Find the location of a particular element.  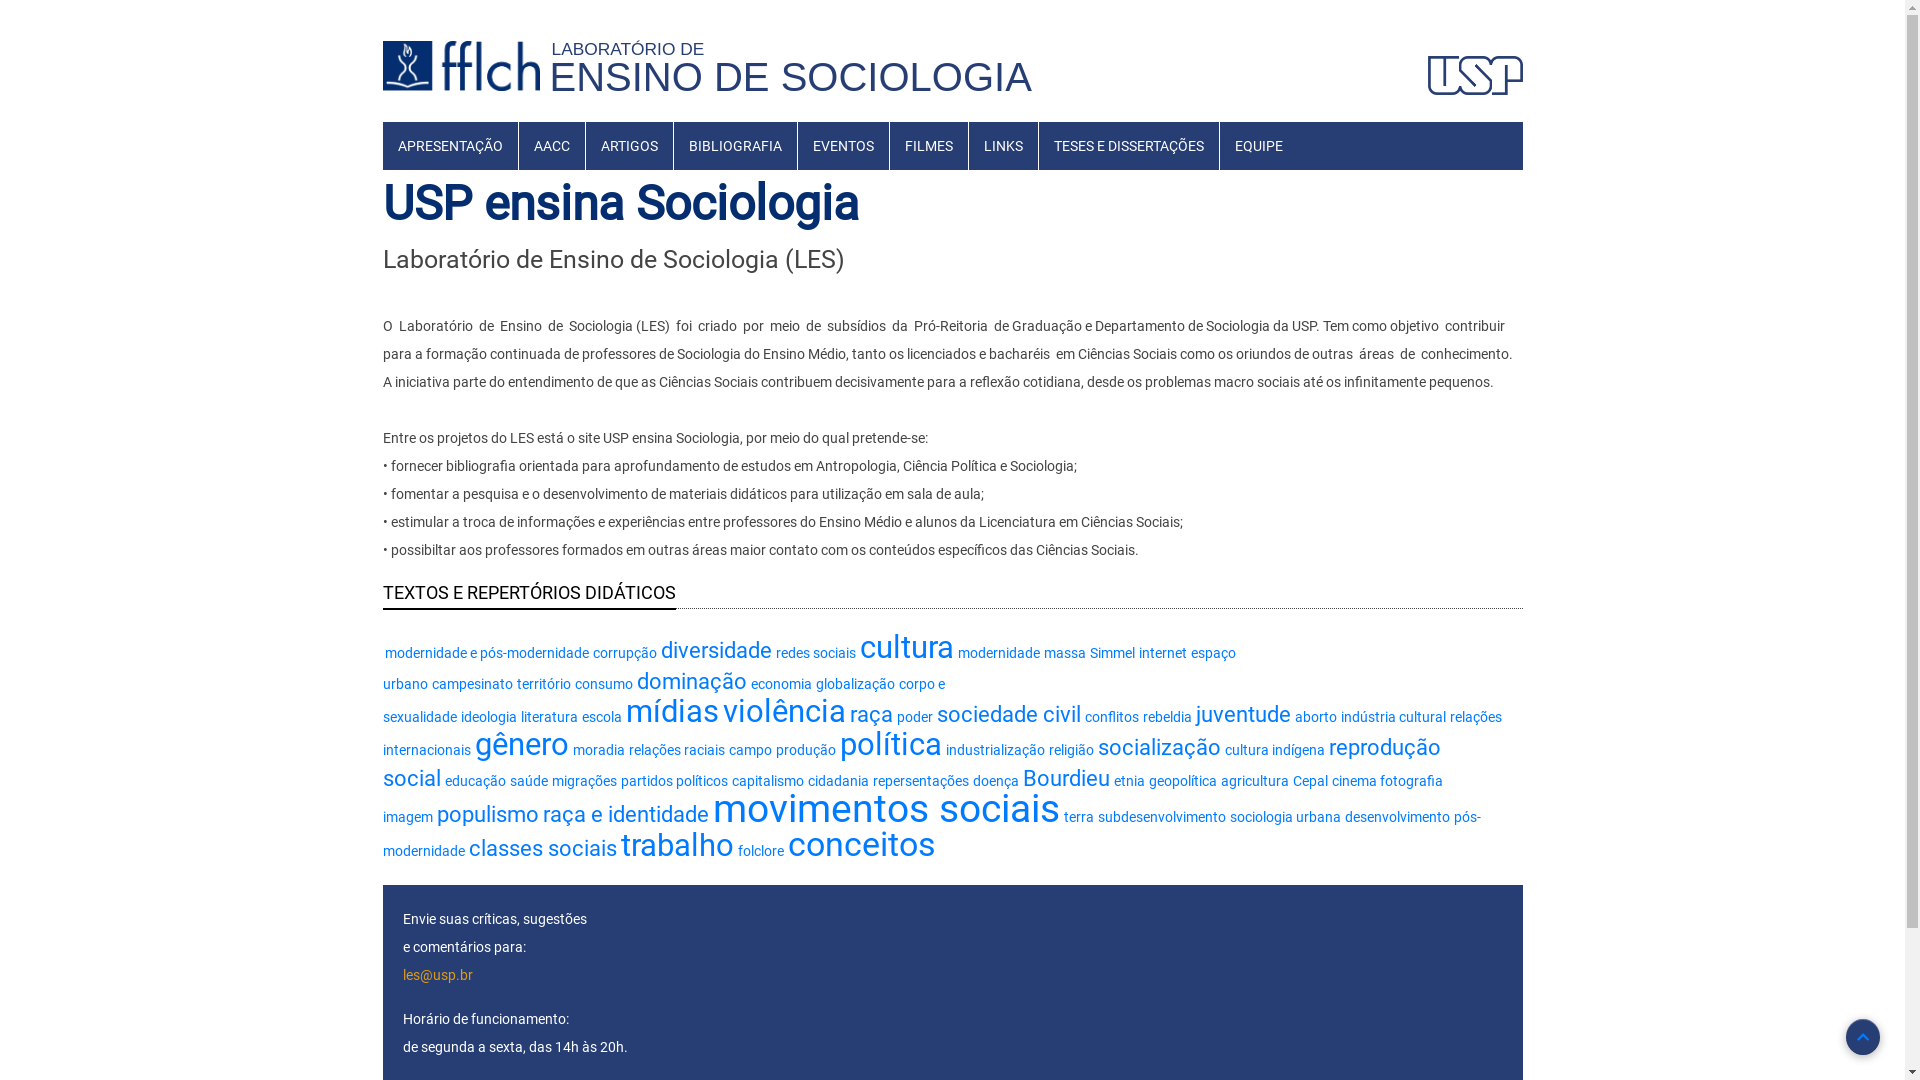

Back to Top is located at coordinates (1863, 1037).